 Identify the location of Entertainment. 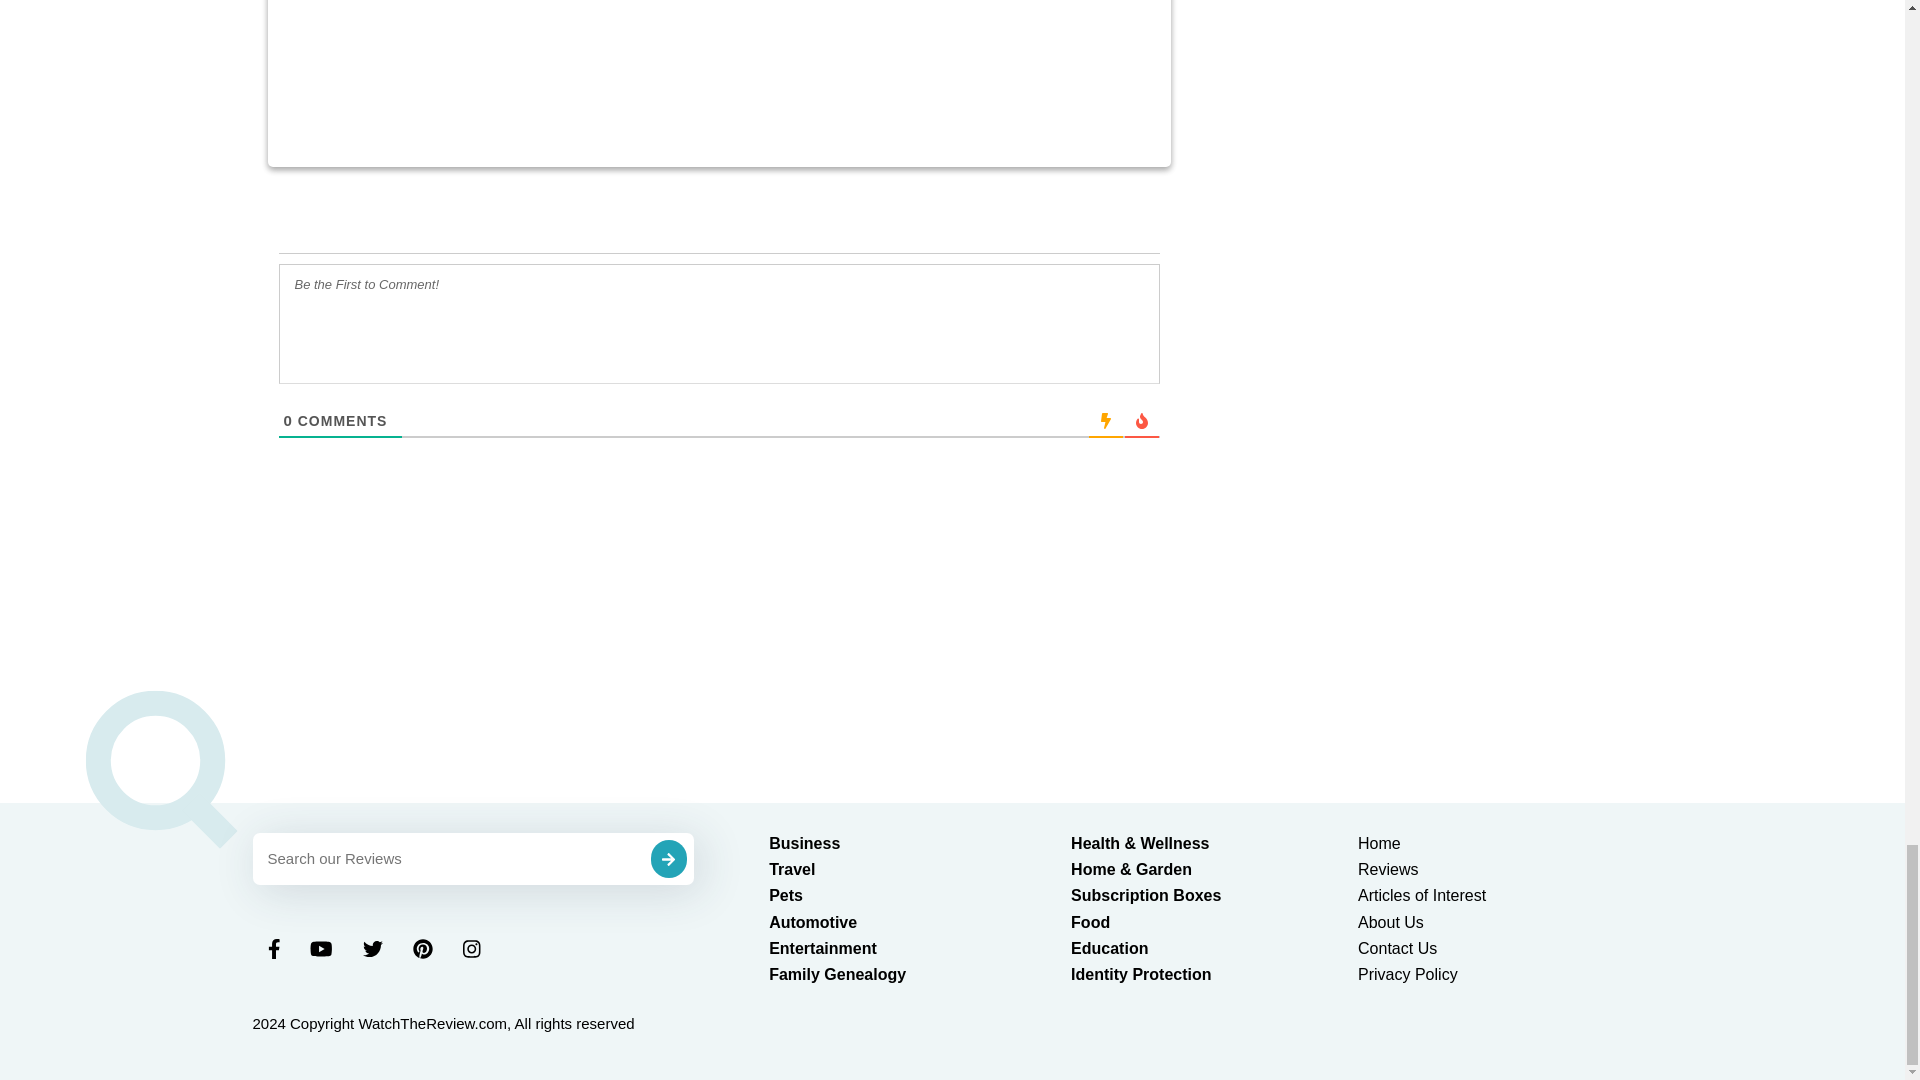
(823, 948).